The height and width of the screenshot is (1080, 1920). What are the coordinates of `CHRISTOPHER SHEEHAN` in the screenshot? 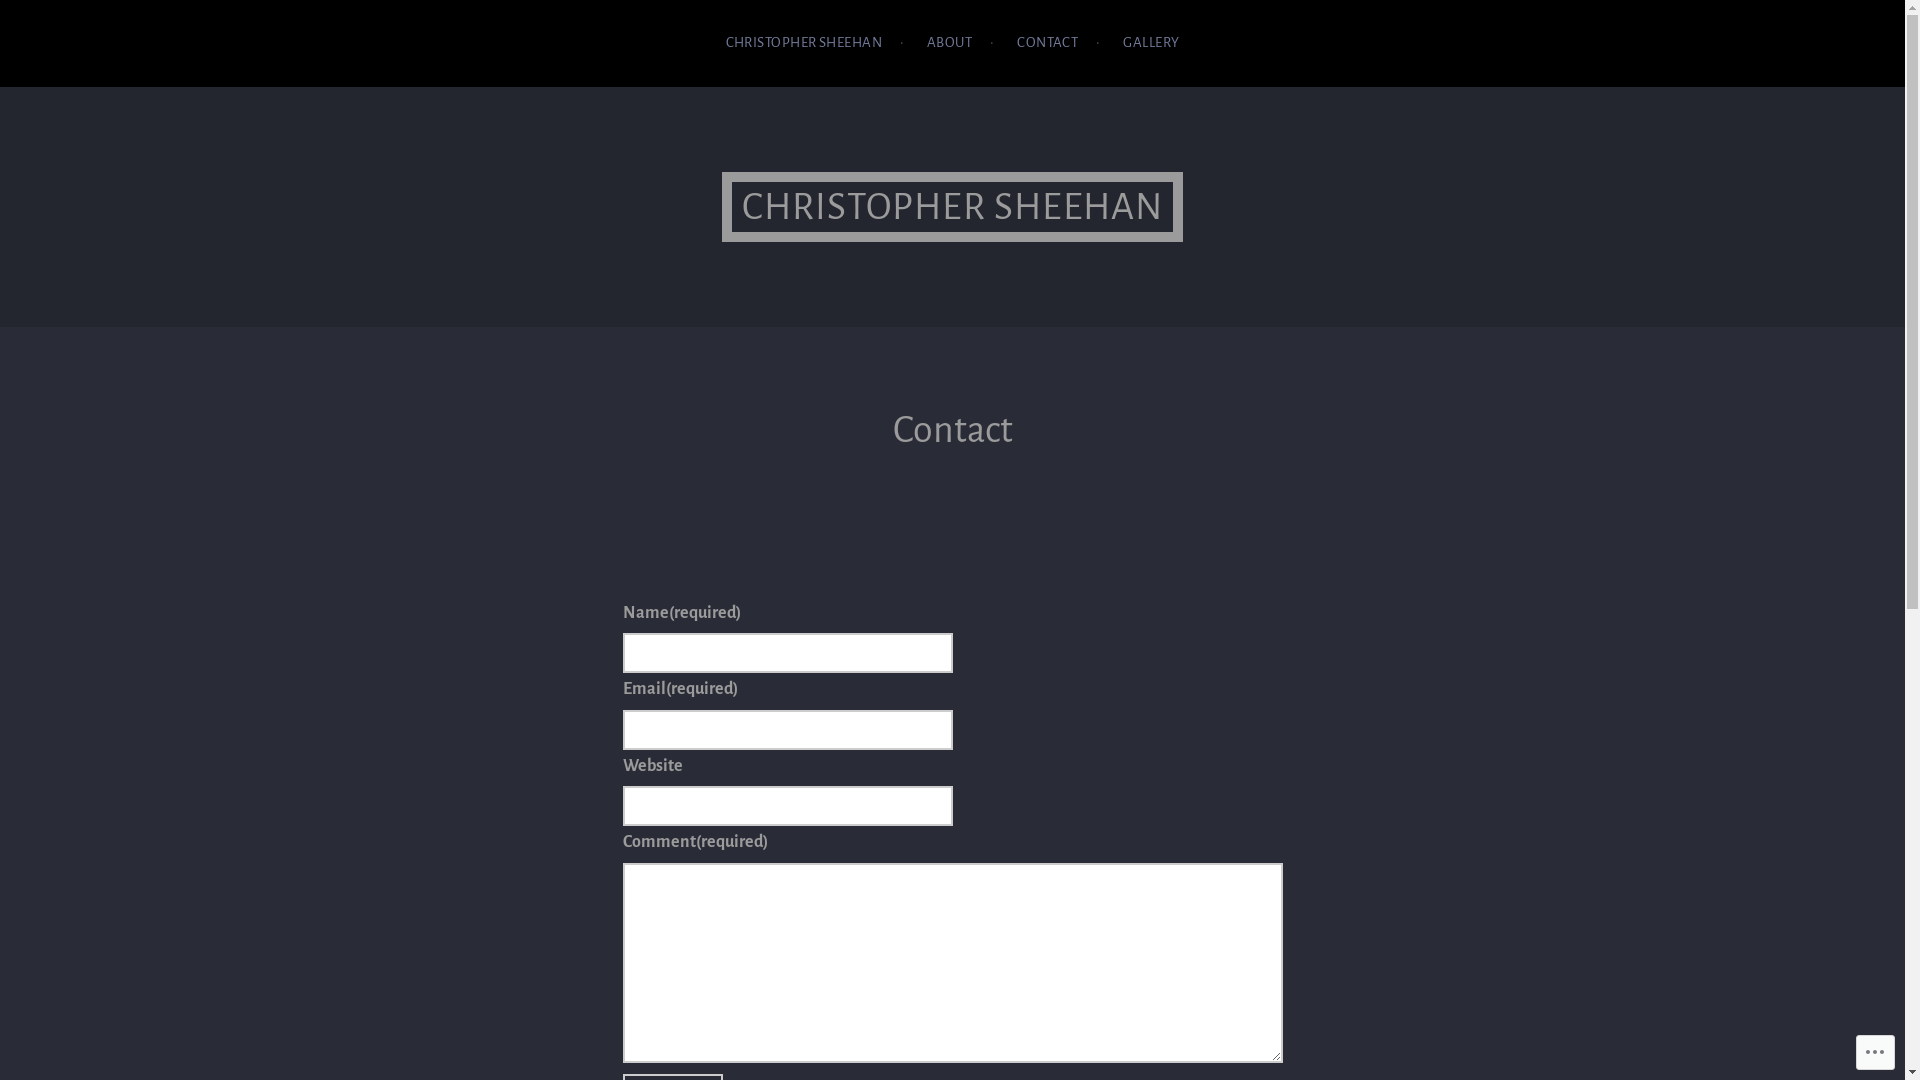 It's located at (815, 44).